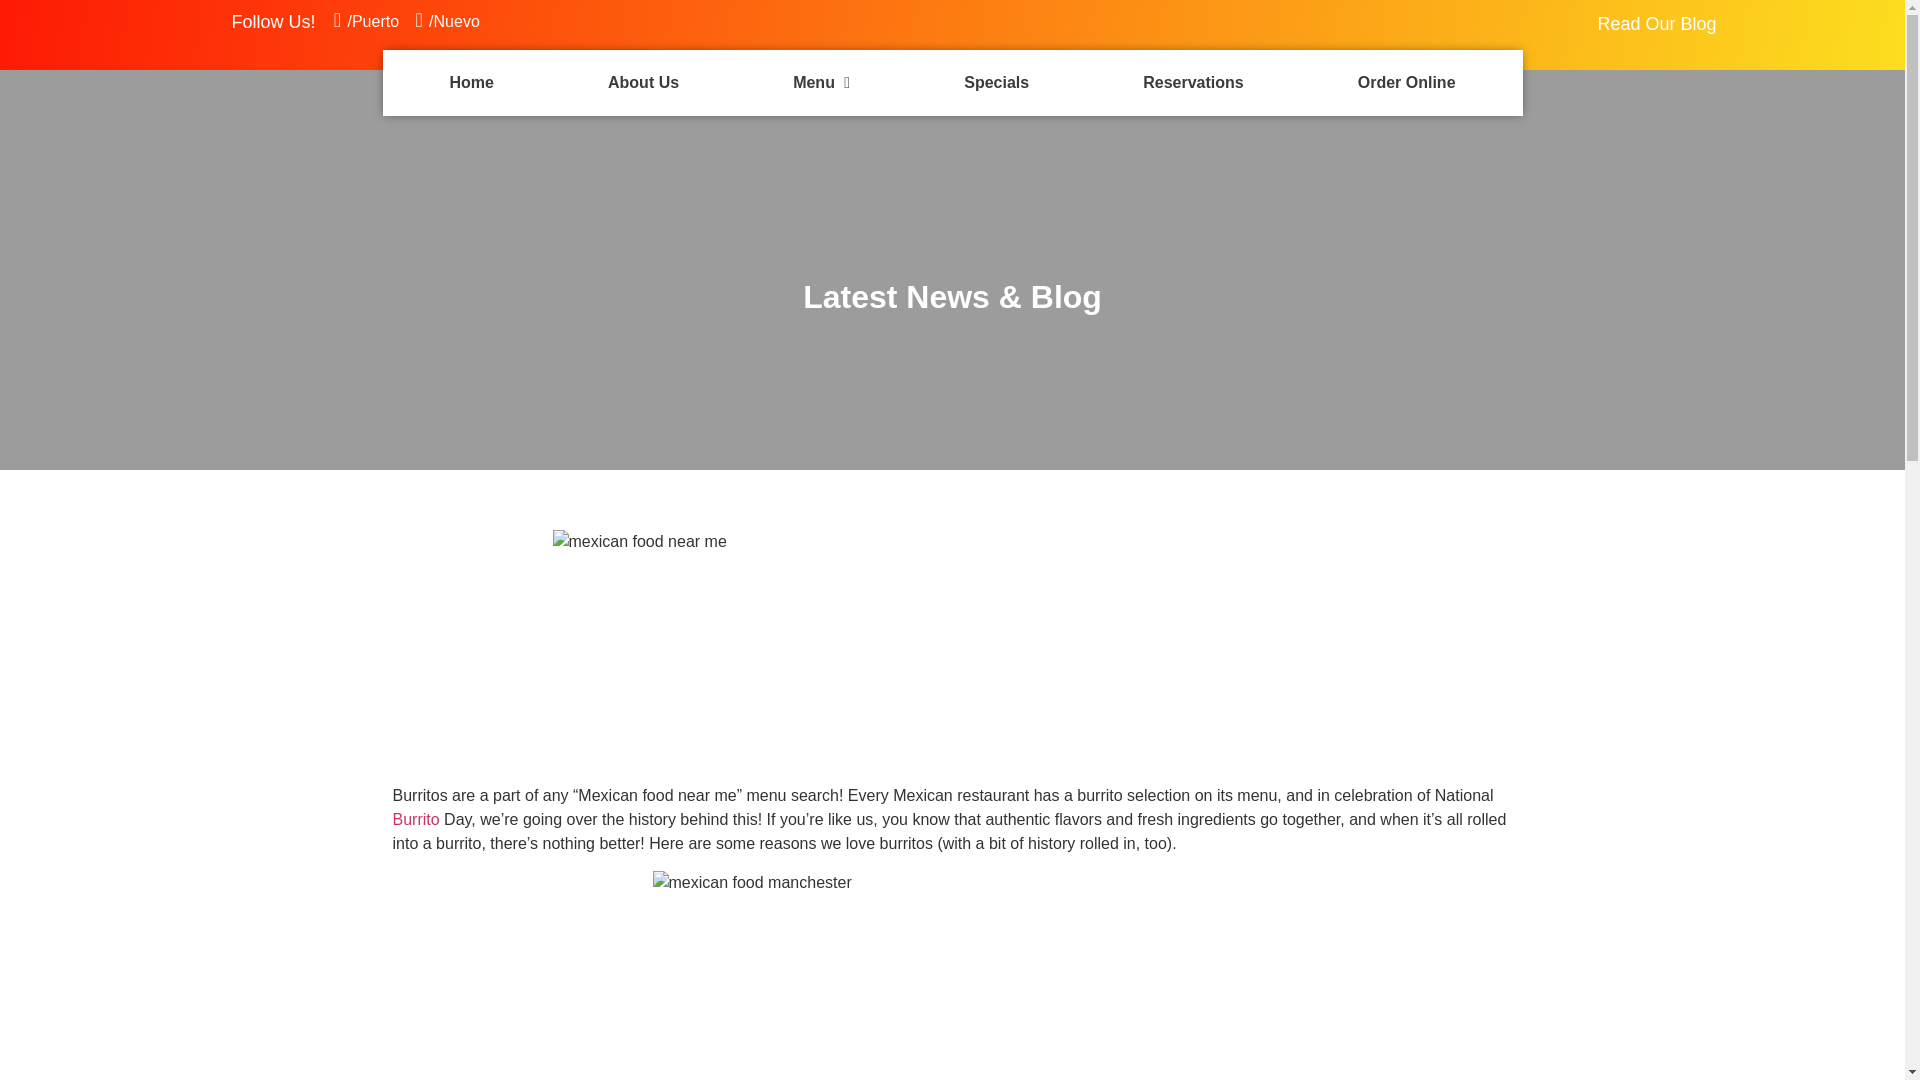  What do you see at coordinates (996, 82) in the screenshot?
I see `Specials` at bounding box center [996, 82].